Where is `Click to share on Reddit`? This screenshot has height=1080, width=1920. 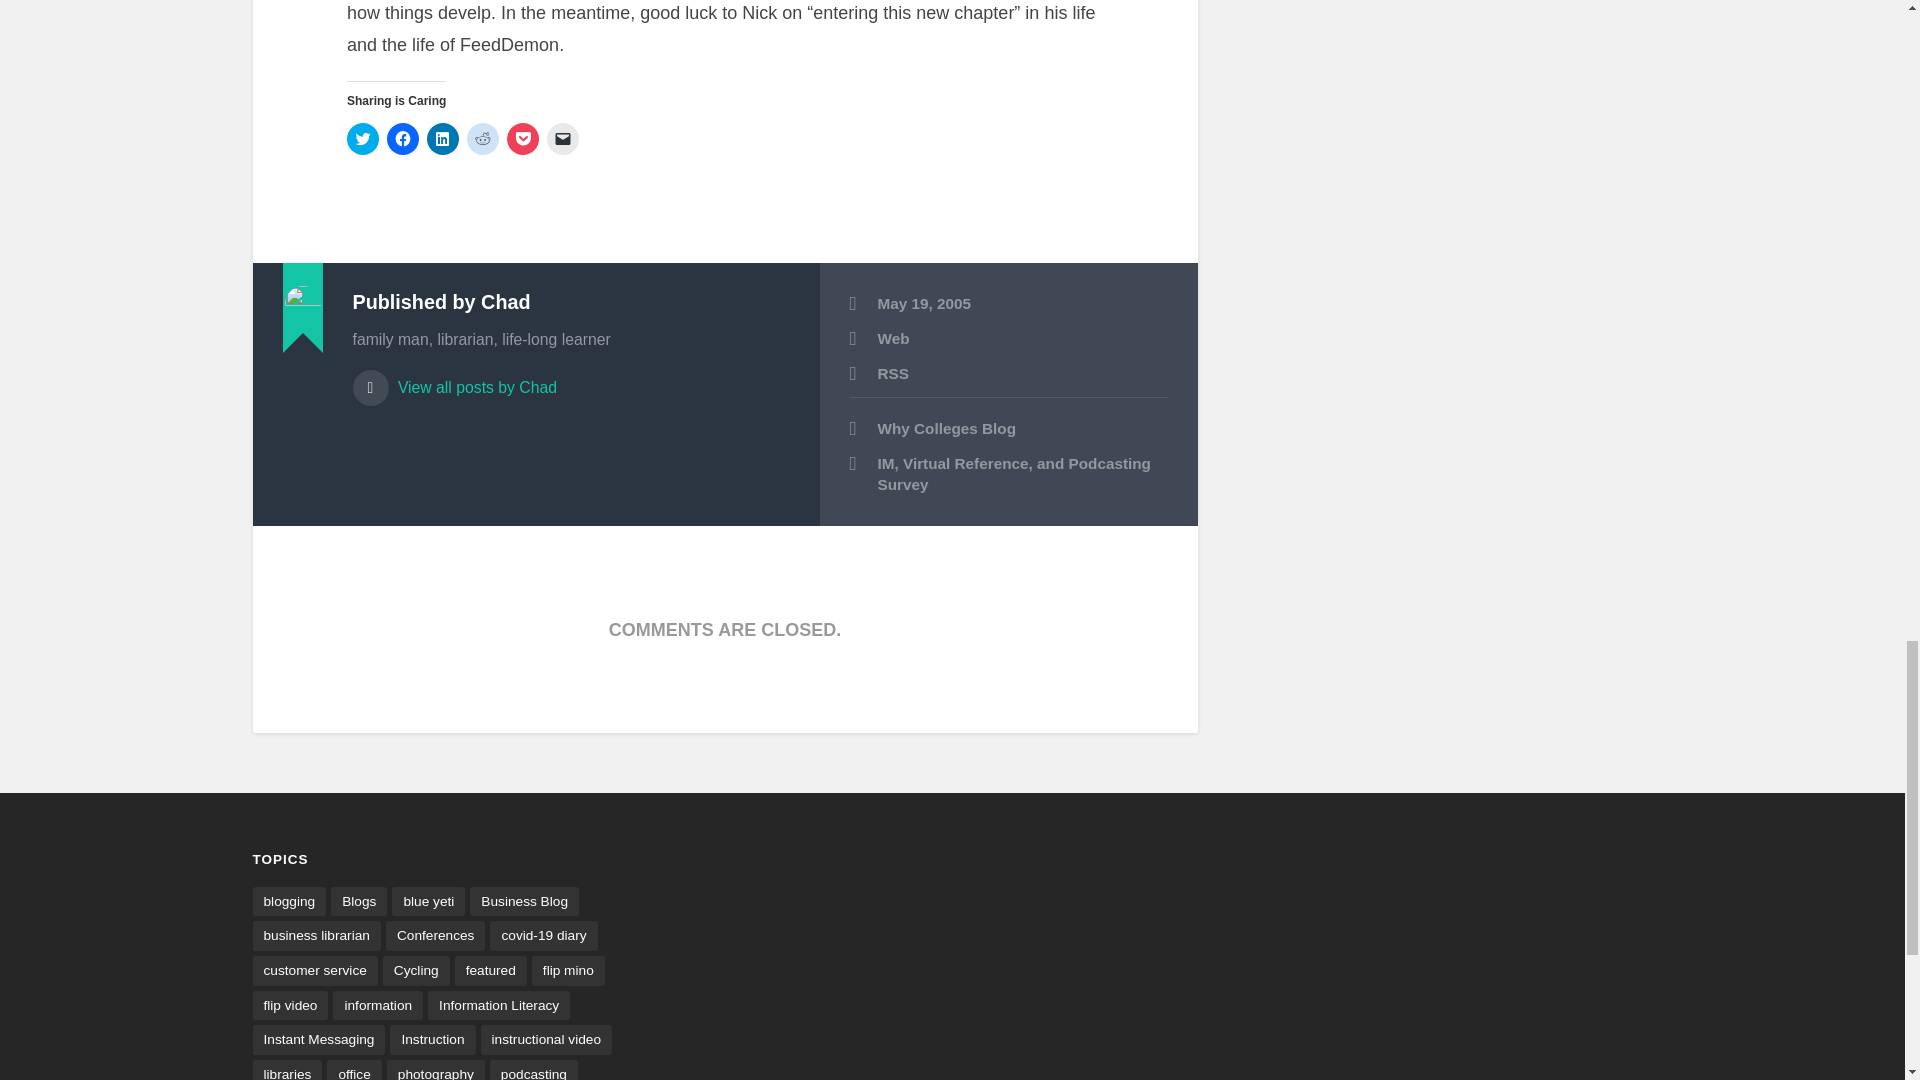
Click to share on Reddit is located at coordinates (482, 139).